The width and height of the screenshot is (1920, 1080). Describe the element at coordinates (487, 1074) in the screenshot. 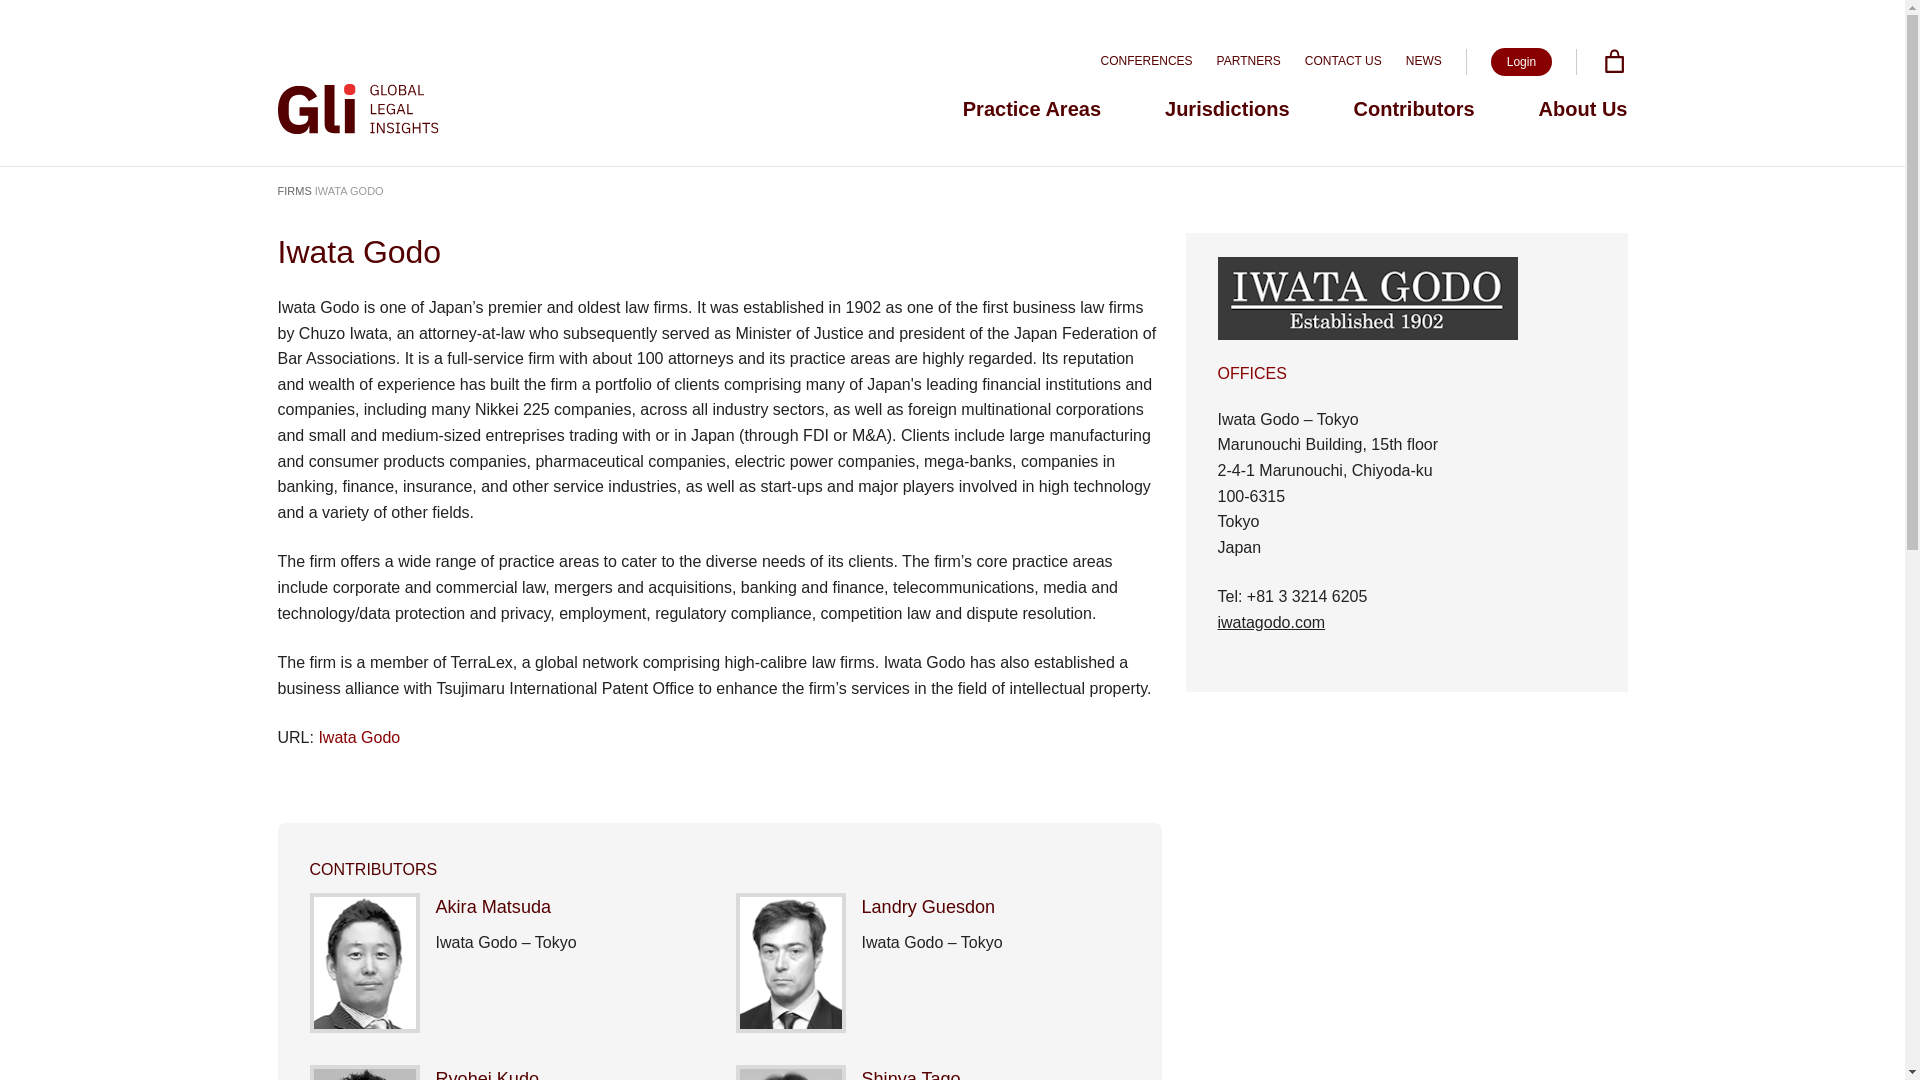

I see `Ryohei Kudo` at that location.